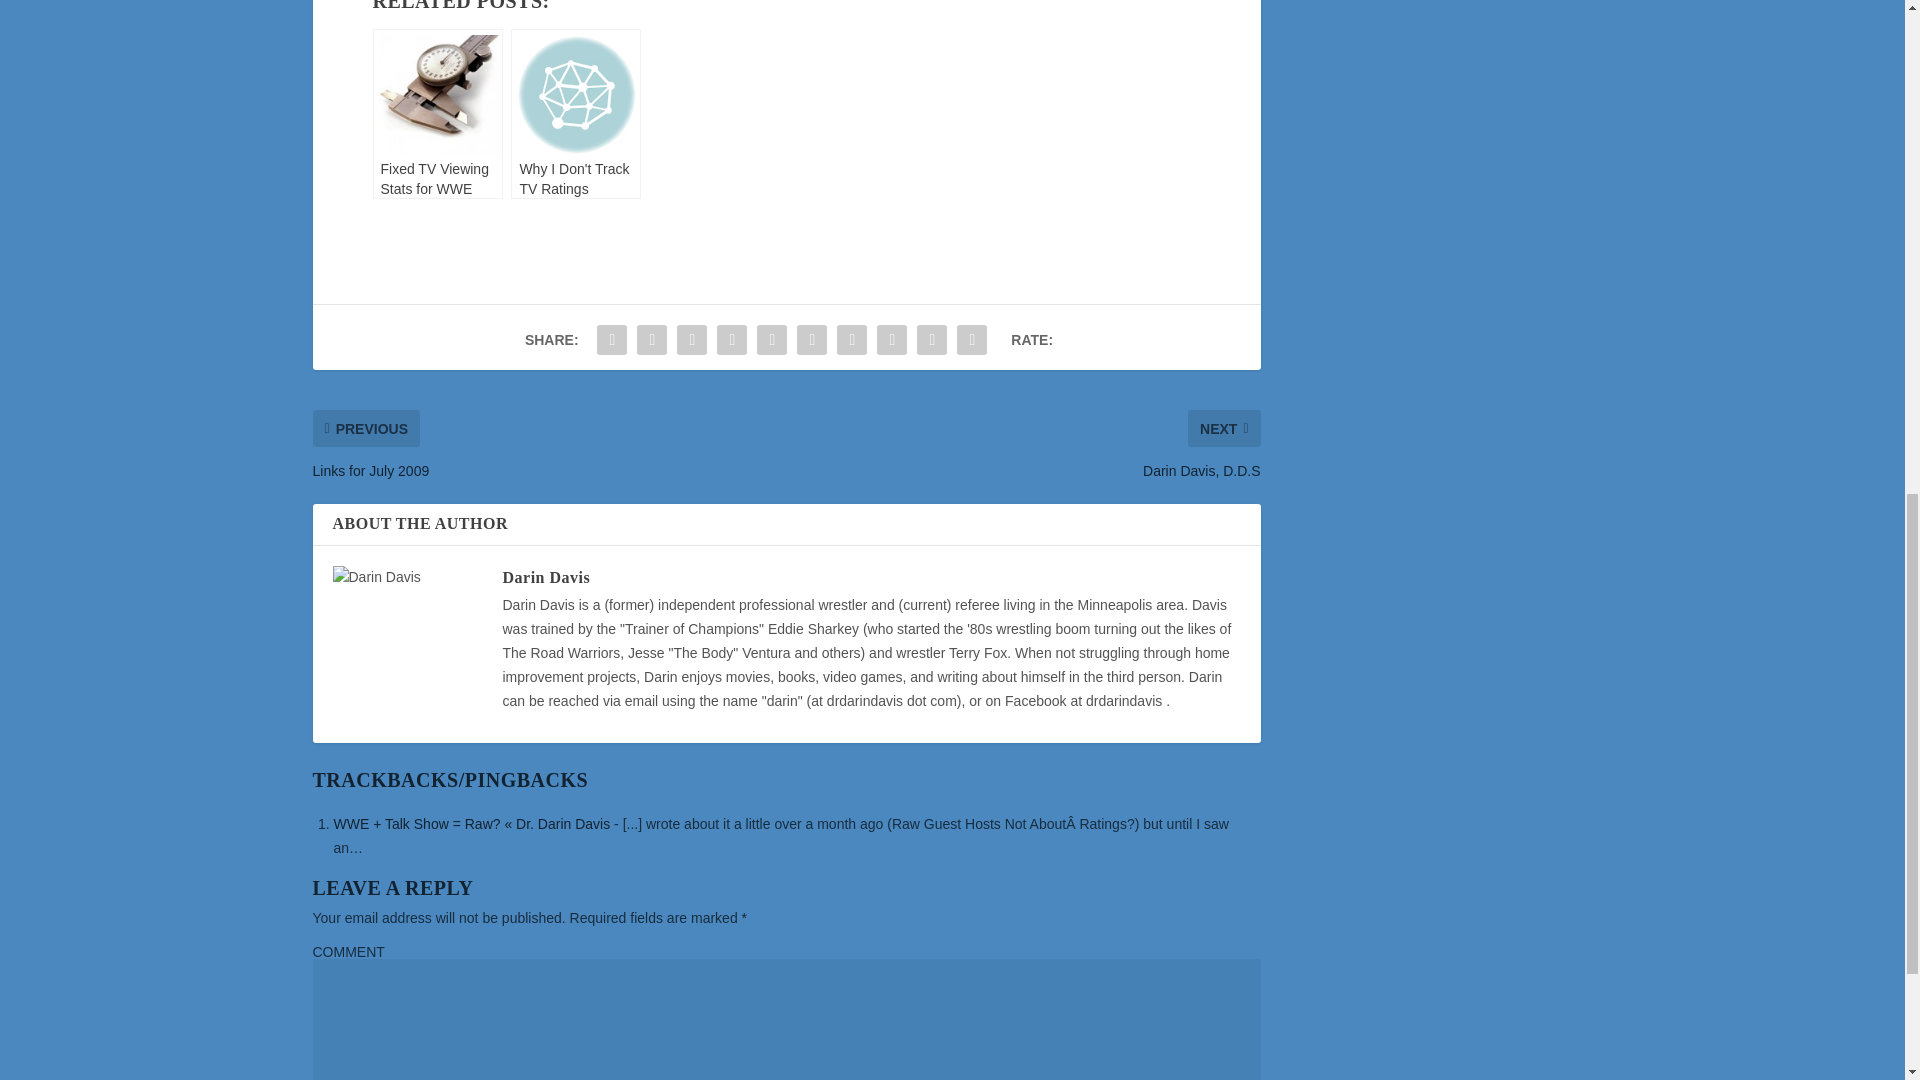 The height and width of the screenshot is (1080, 1920). I want to click on Darin Davis, so click(545, 578).